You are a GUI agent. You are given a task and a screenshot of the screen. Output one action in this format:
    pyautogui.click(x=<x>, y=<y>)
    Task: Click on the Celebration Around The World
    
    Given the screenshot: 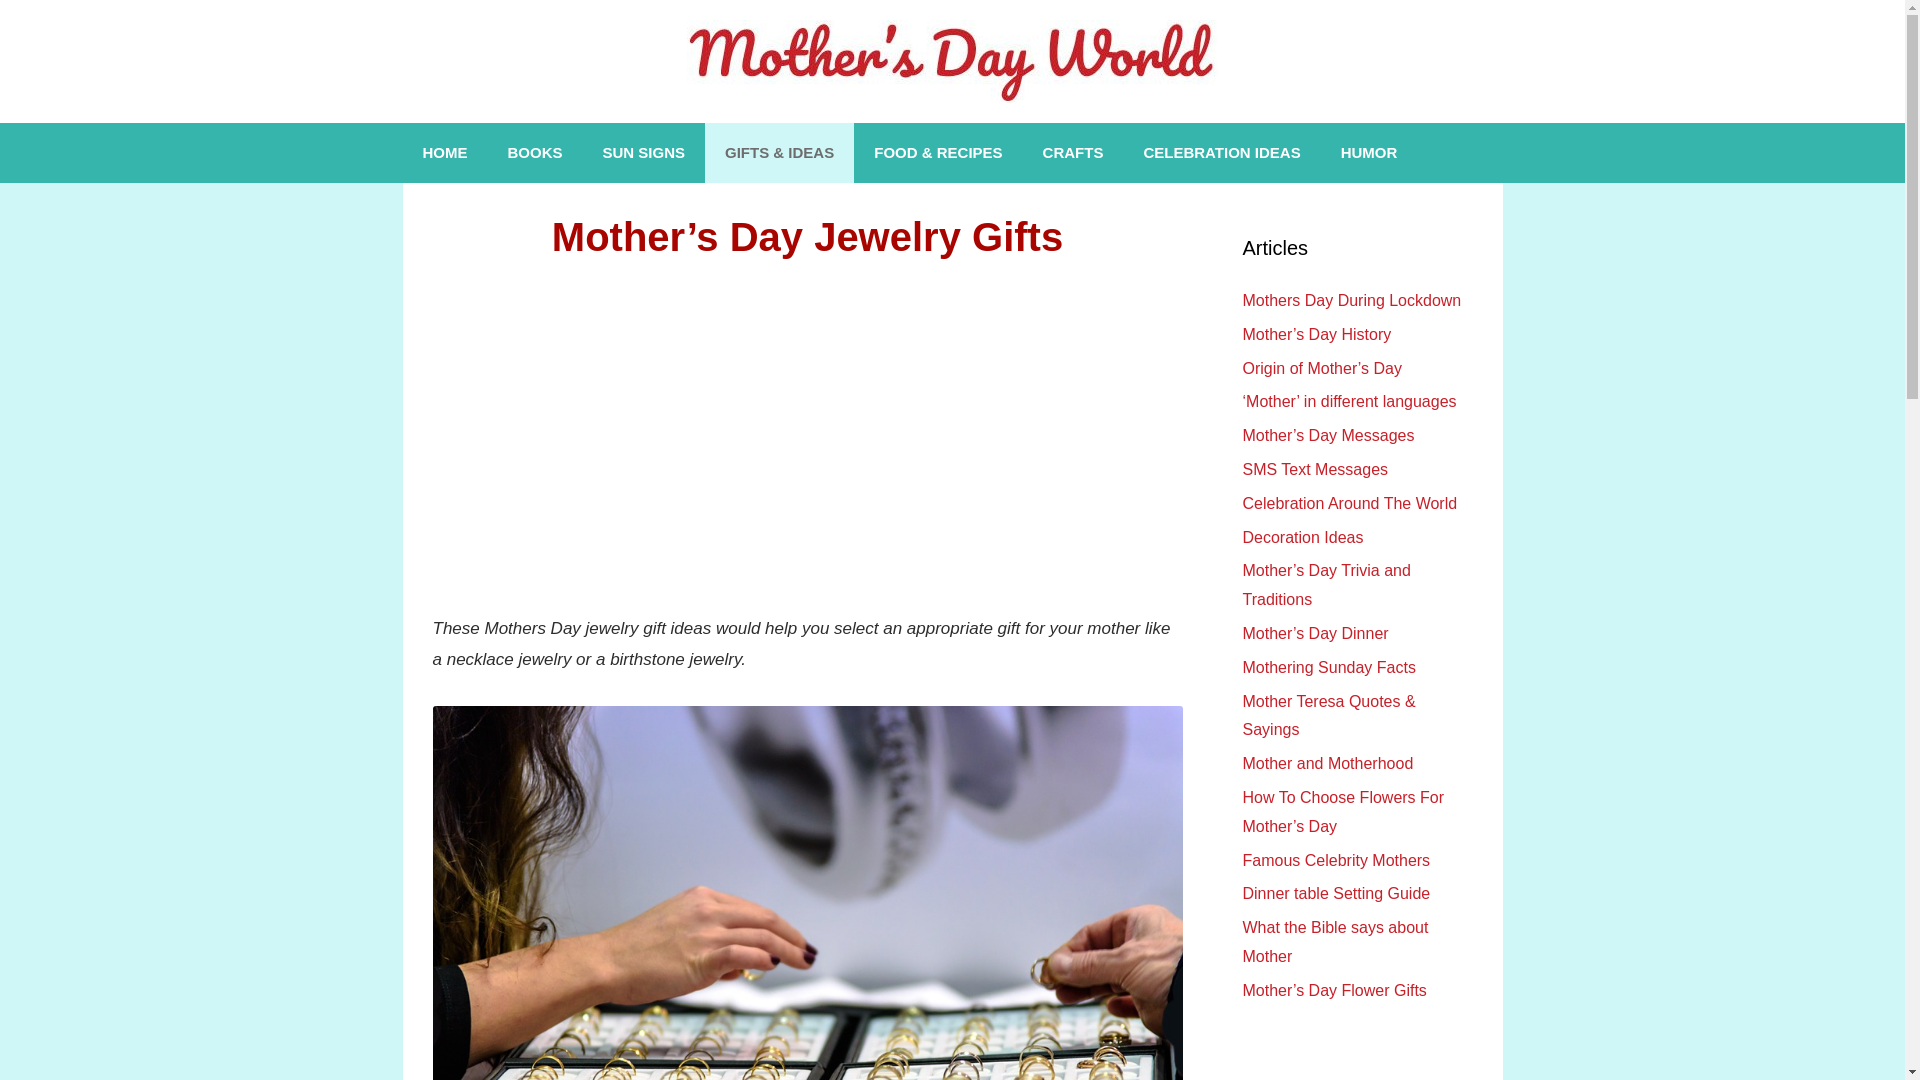 What is the action you would take?
    pyautogui.click(x=1350, y=502)
    